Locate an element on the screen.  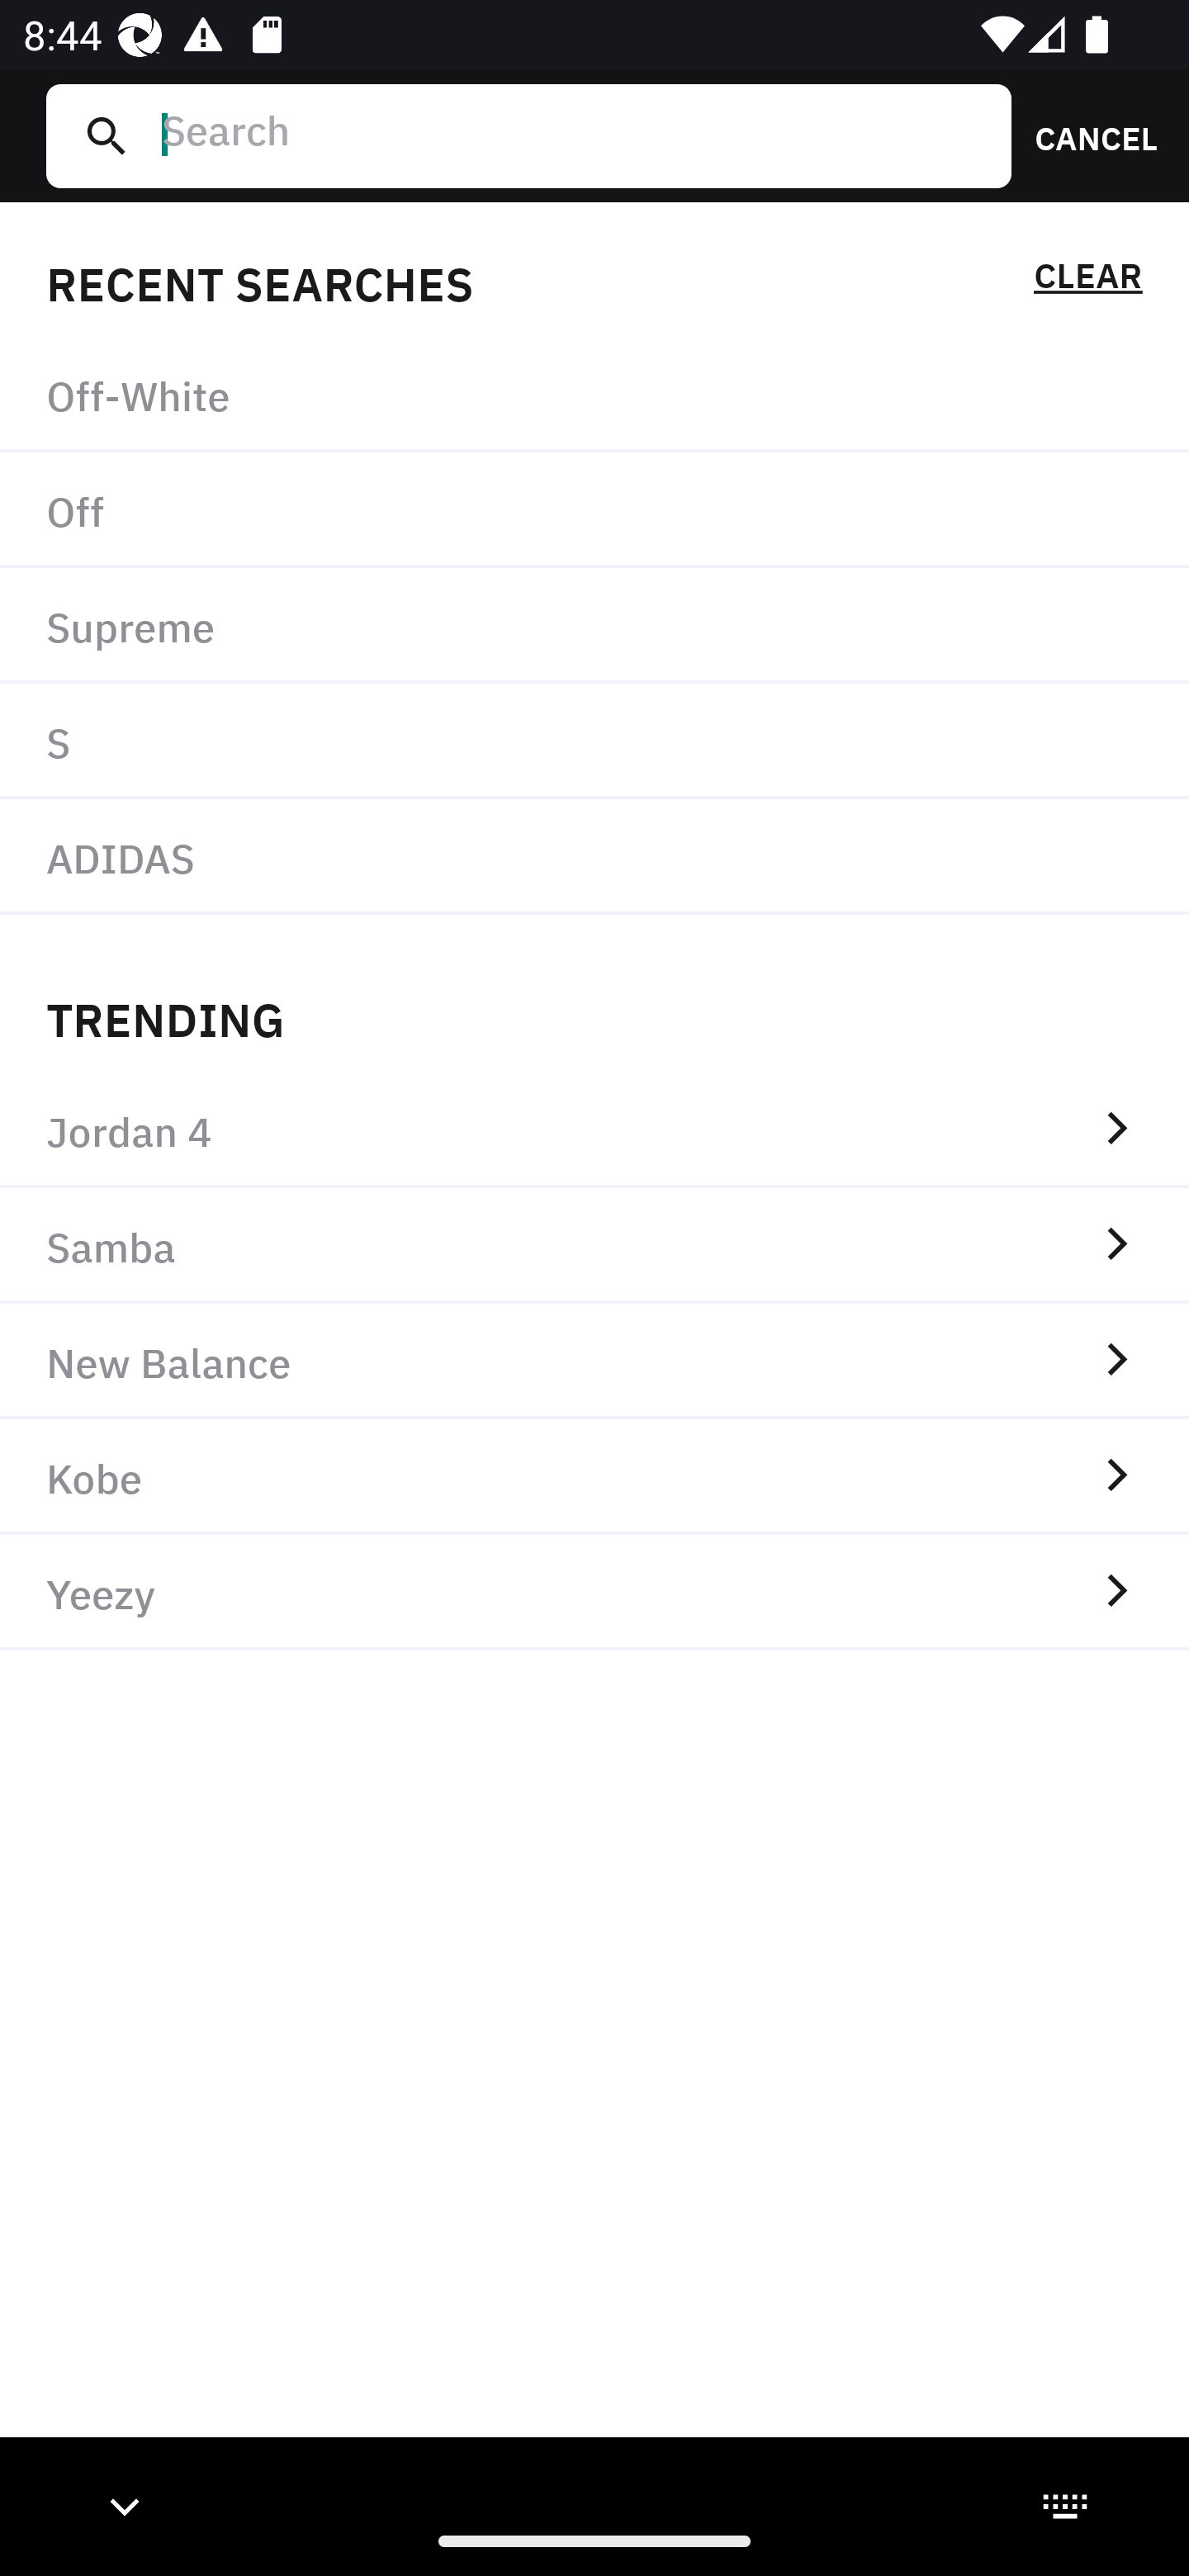
New Balance  is located at coordinates (594, 1361).